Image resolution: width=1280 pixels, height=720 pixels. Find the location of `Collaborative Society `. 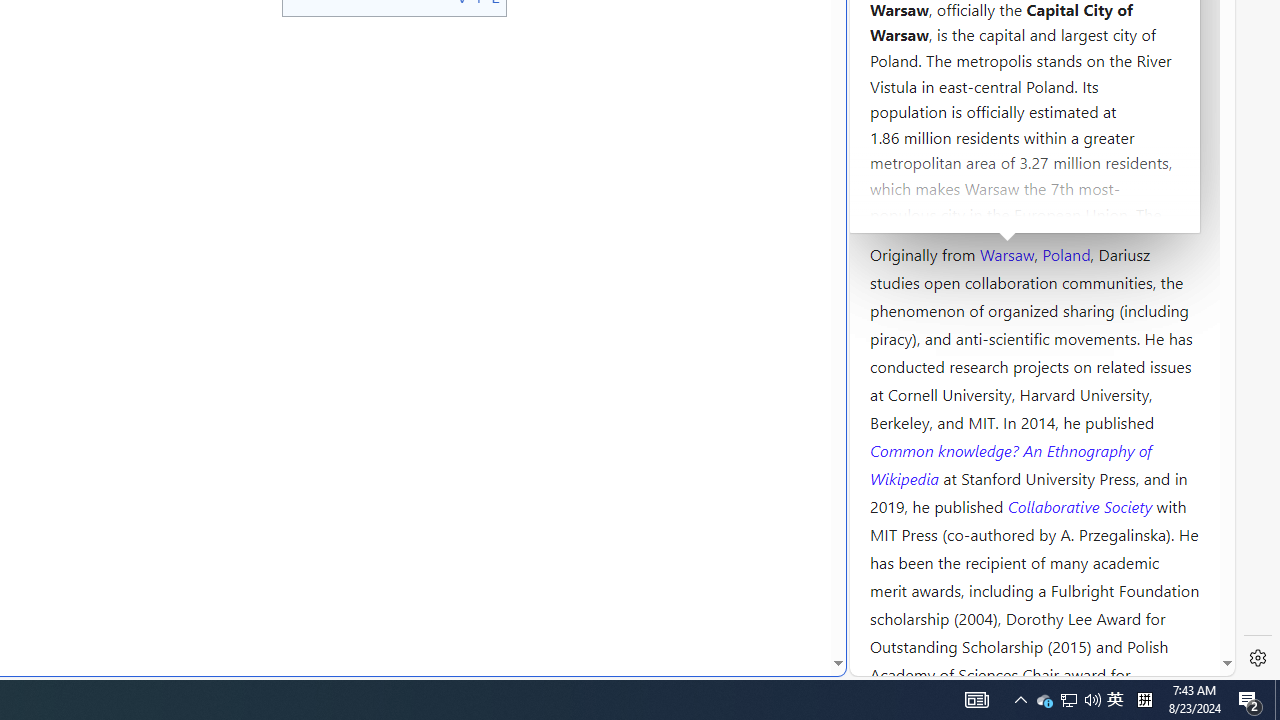

Collaborative Society  is located at coordinates (1082, 505).